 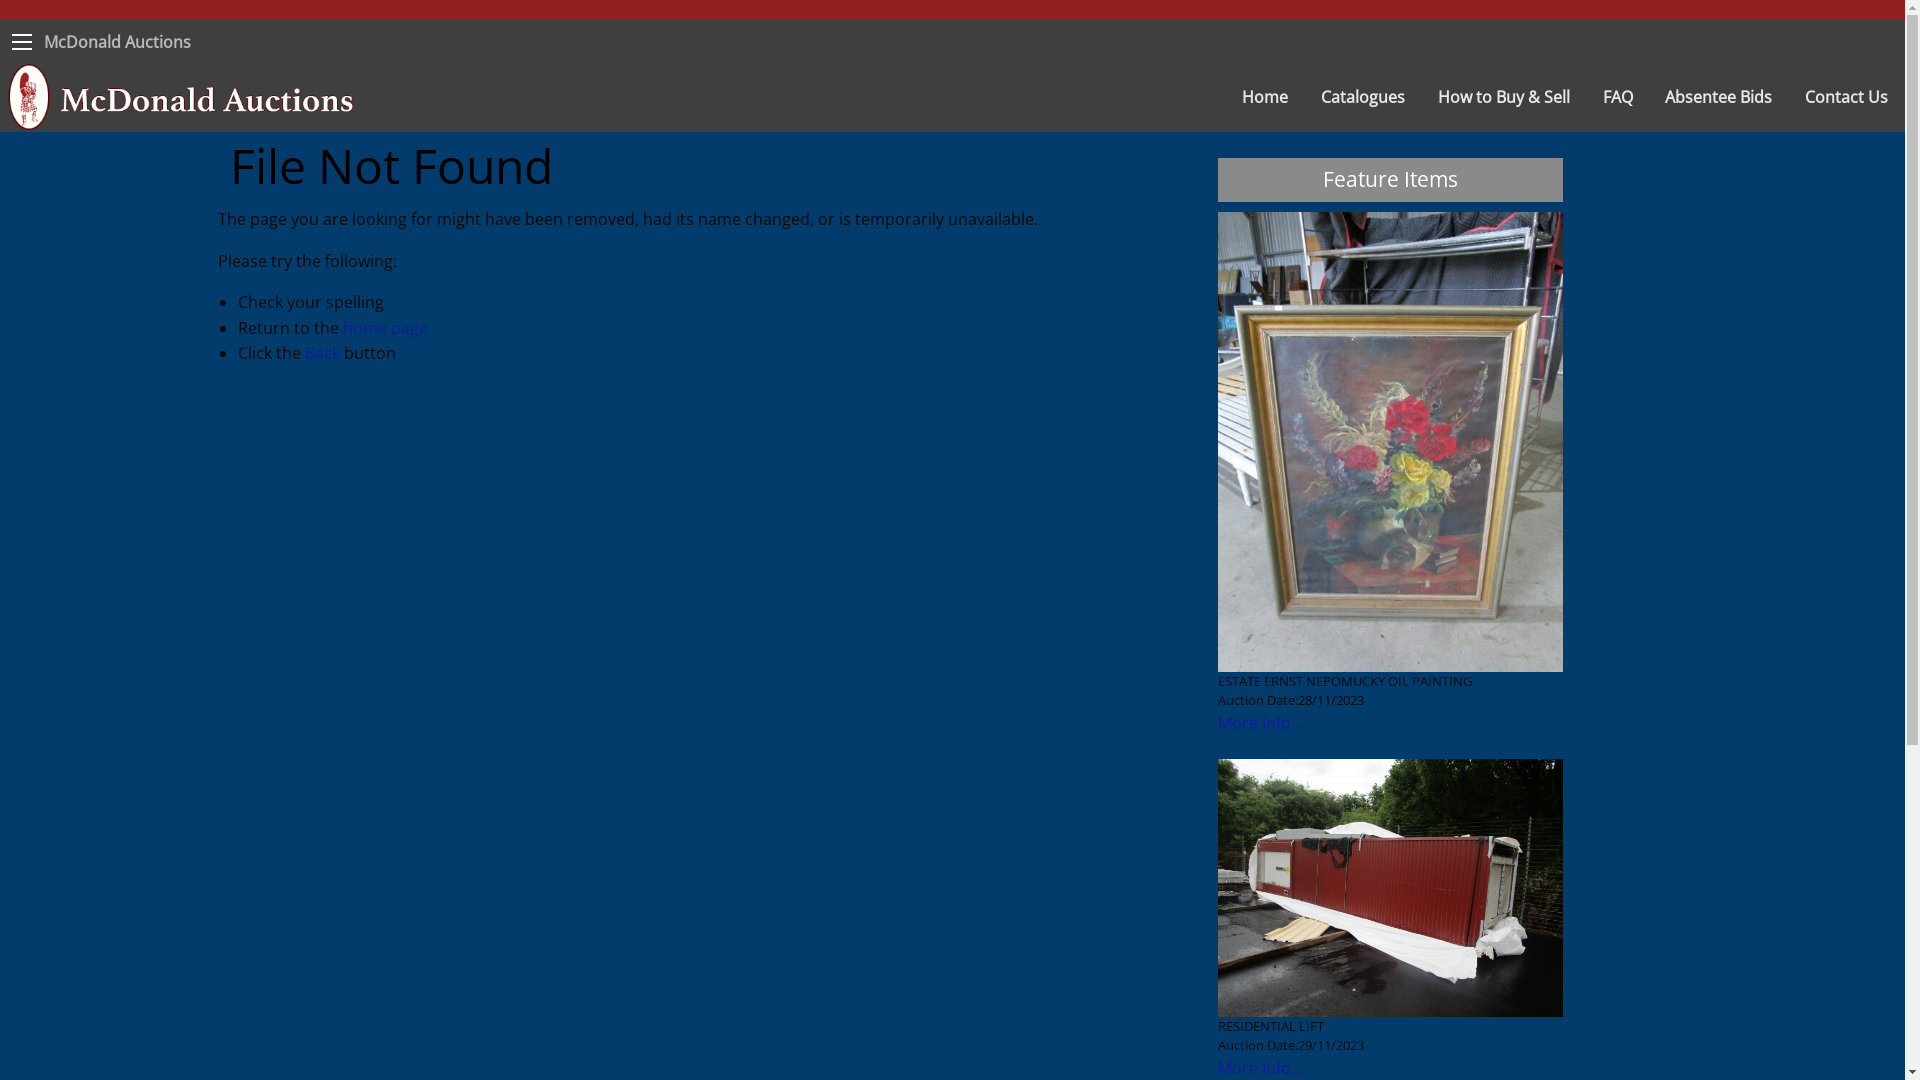 What do you see at coordinates (1847, 97) in the screenshot?
I see `Contact Us` at bounding box center [1847, 97].